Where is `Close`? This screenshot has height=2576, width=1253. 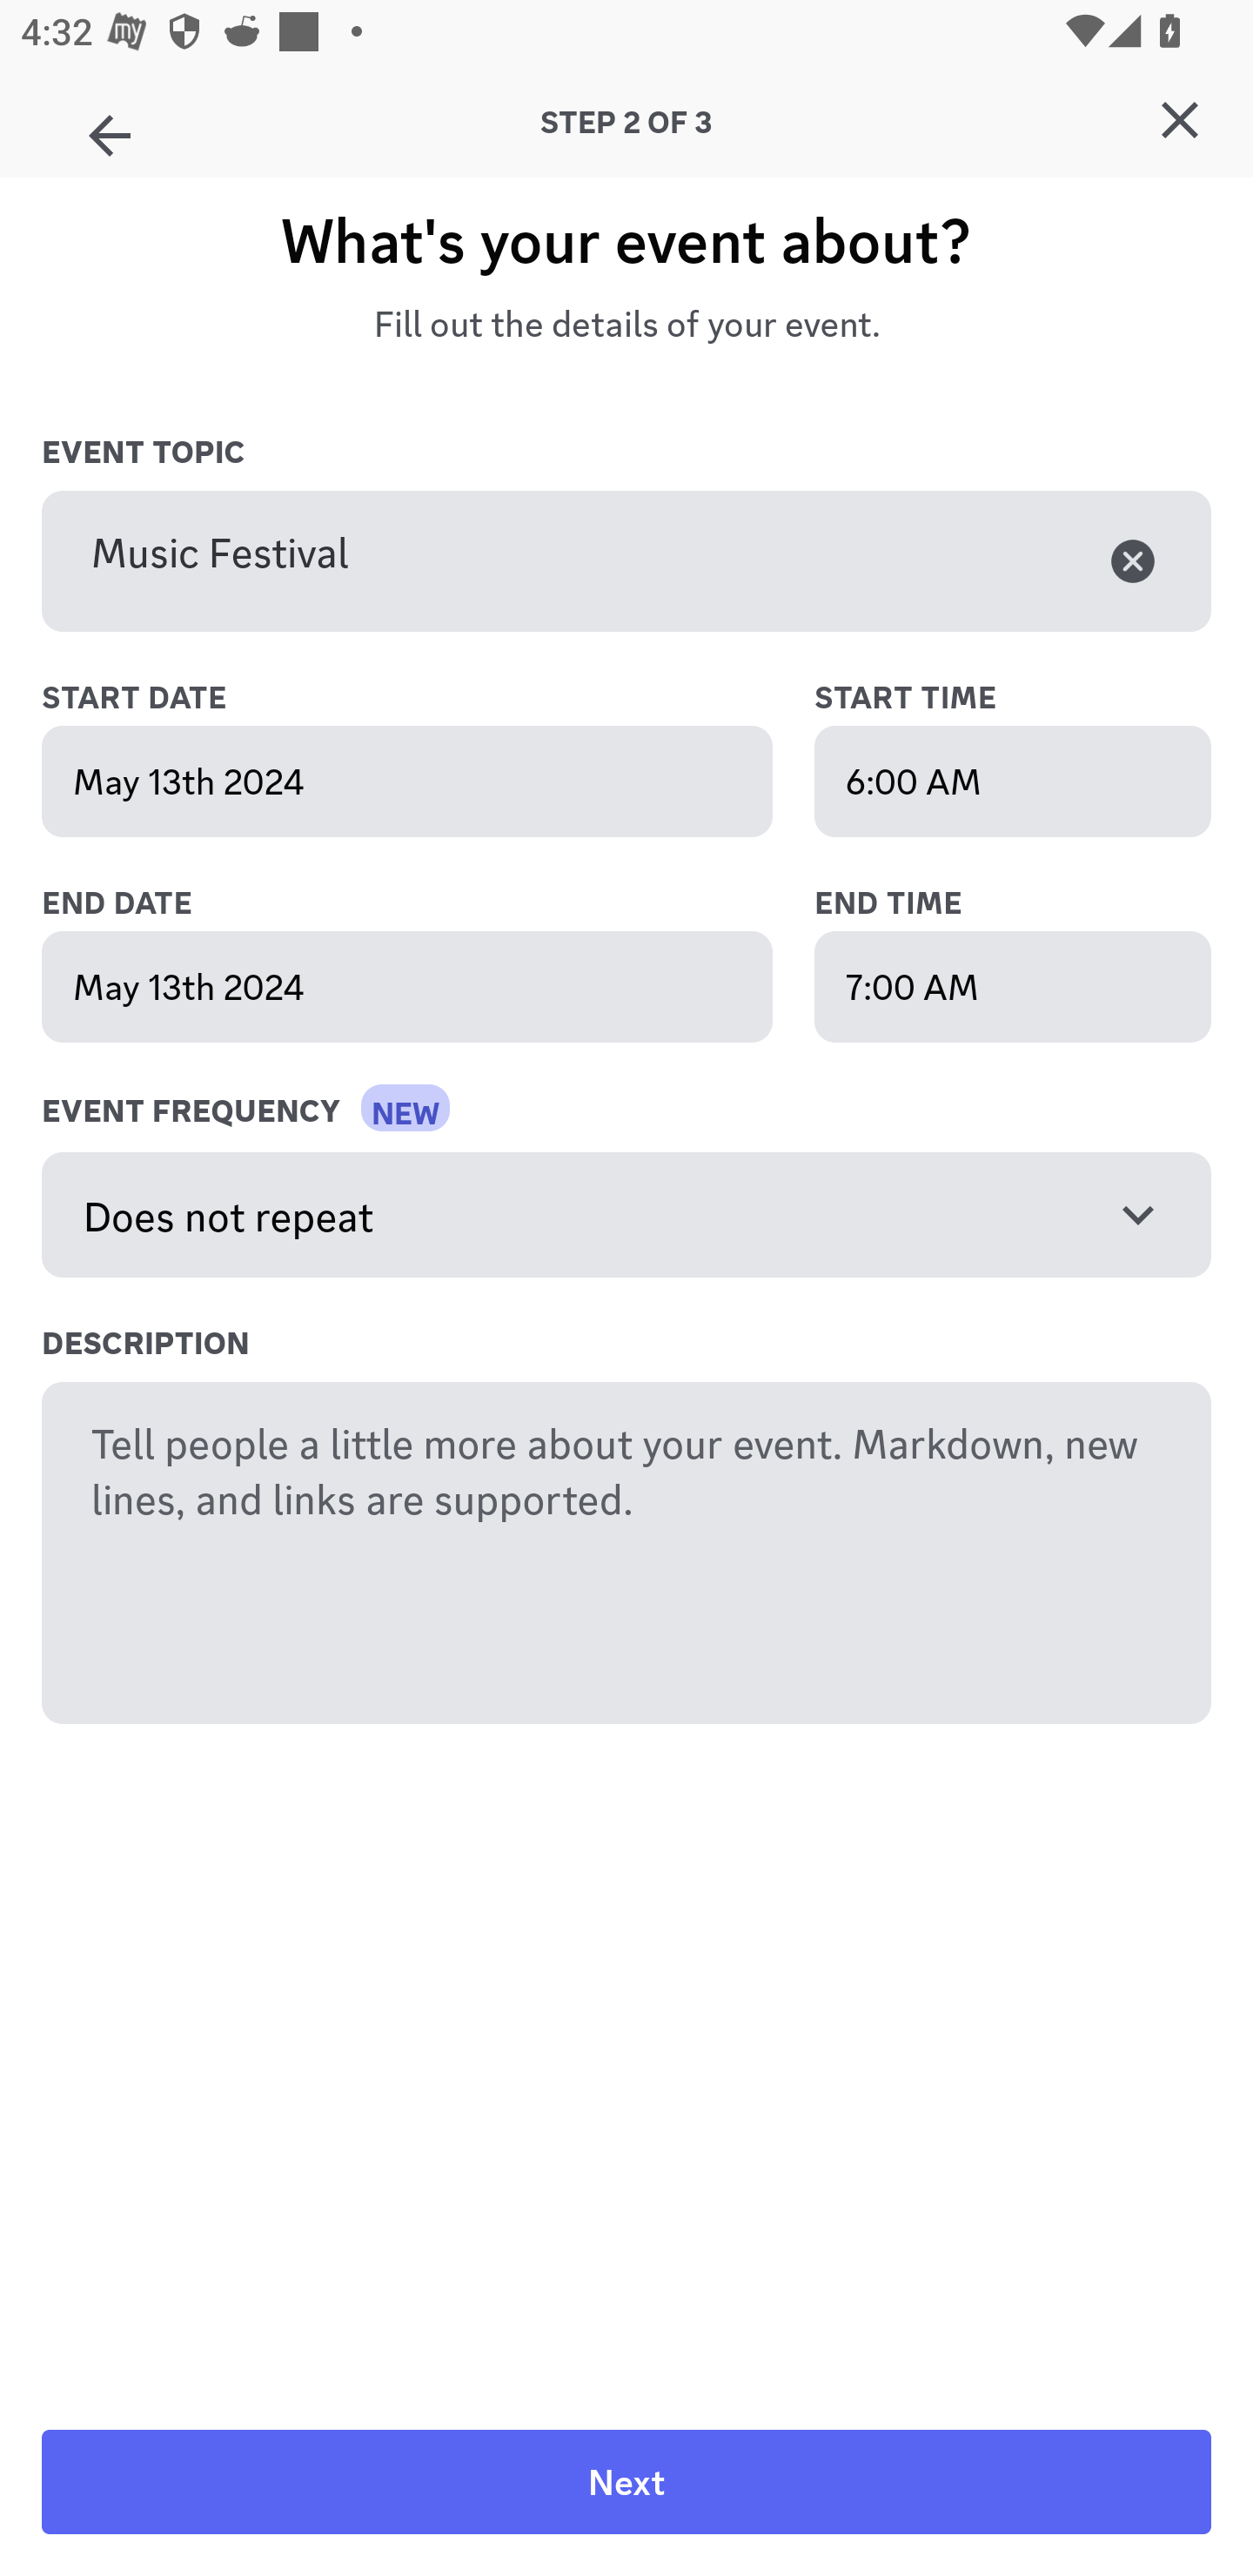 Close is located at coordinates (1180, 119).